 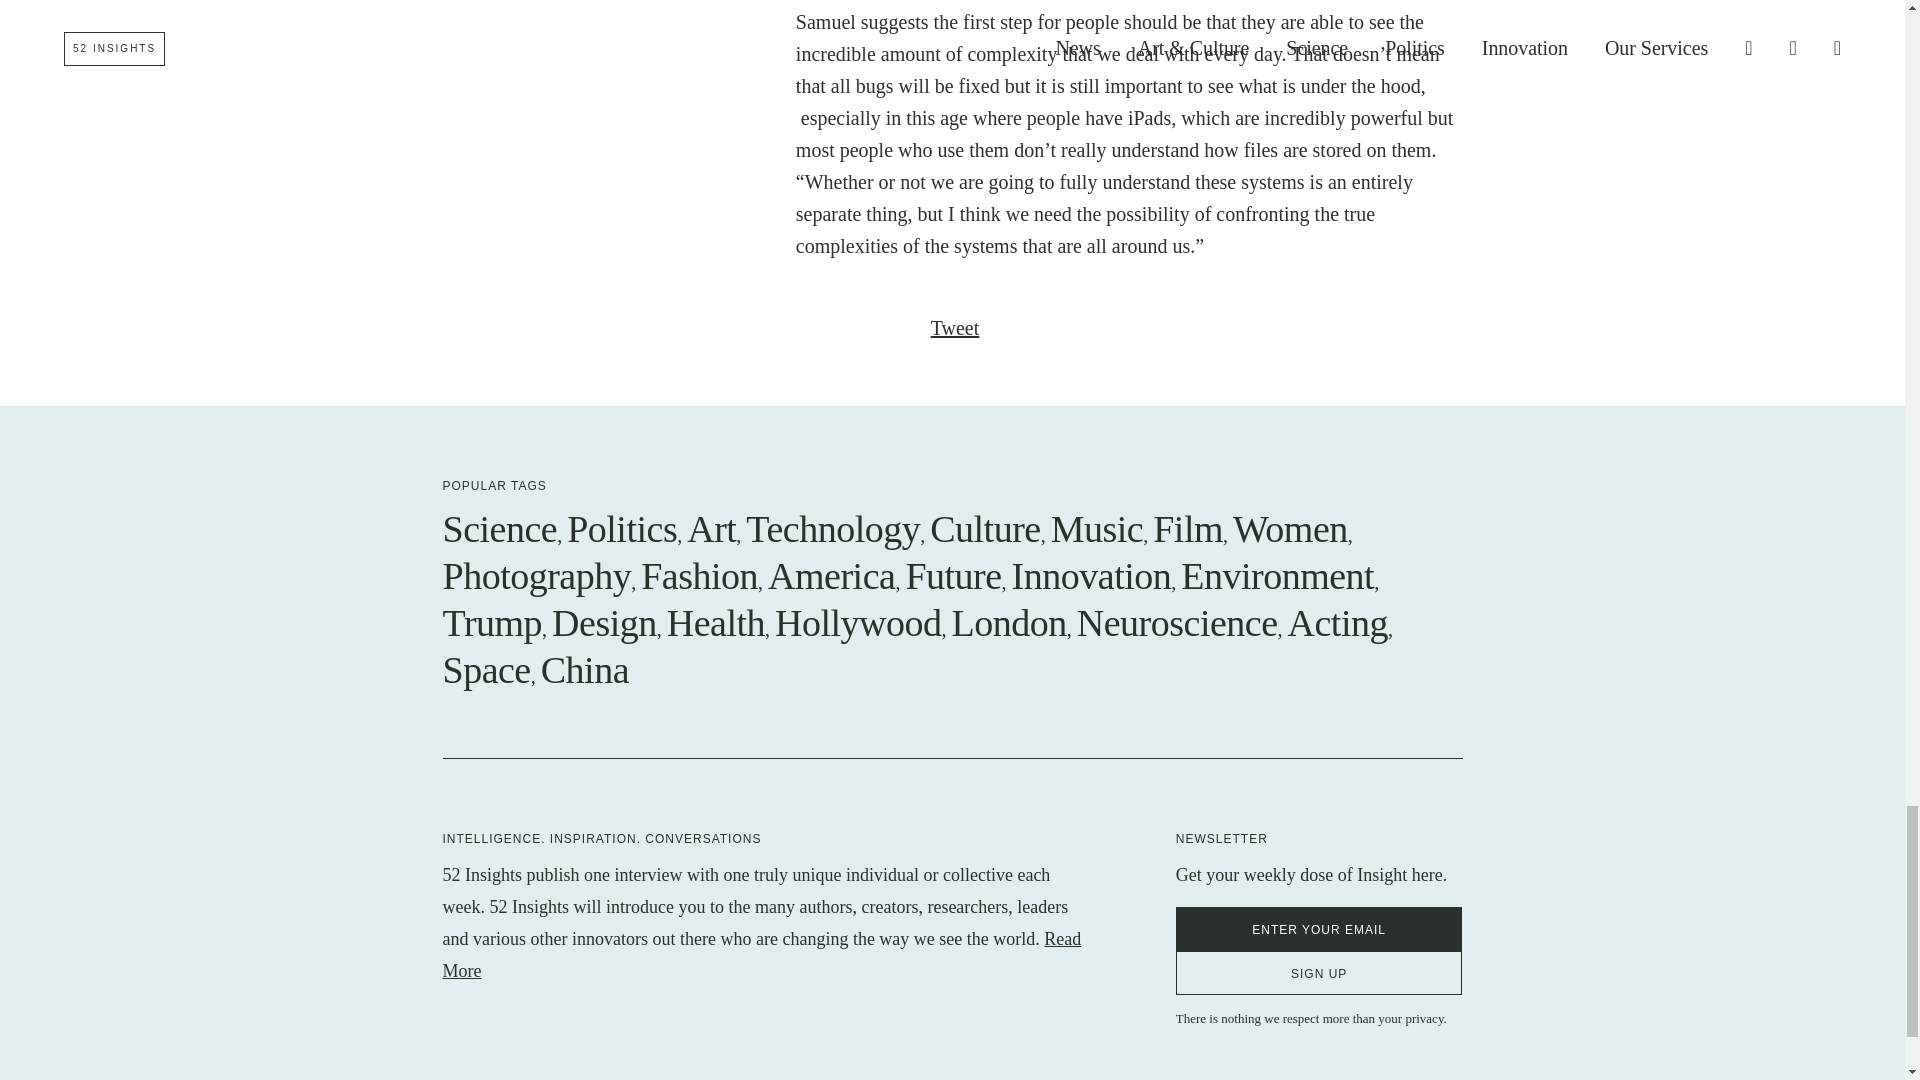 I want to click on Design, so click(x=604, y=622).